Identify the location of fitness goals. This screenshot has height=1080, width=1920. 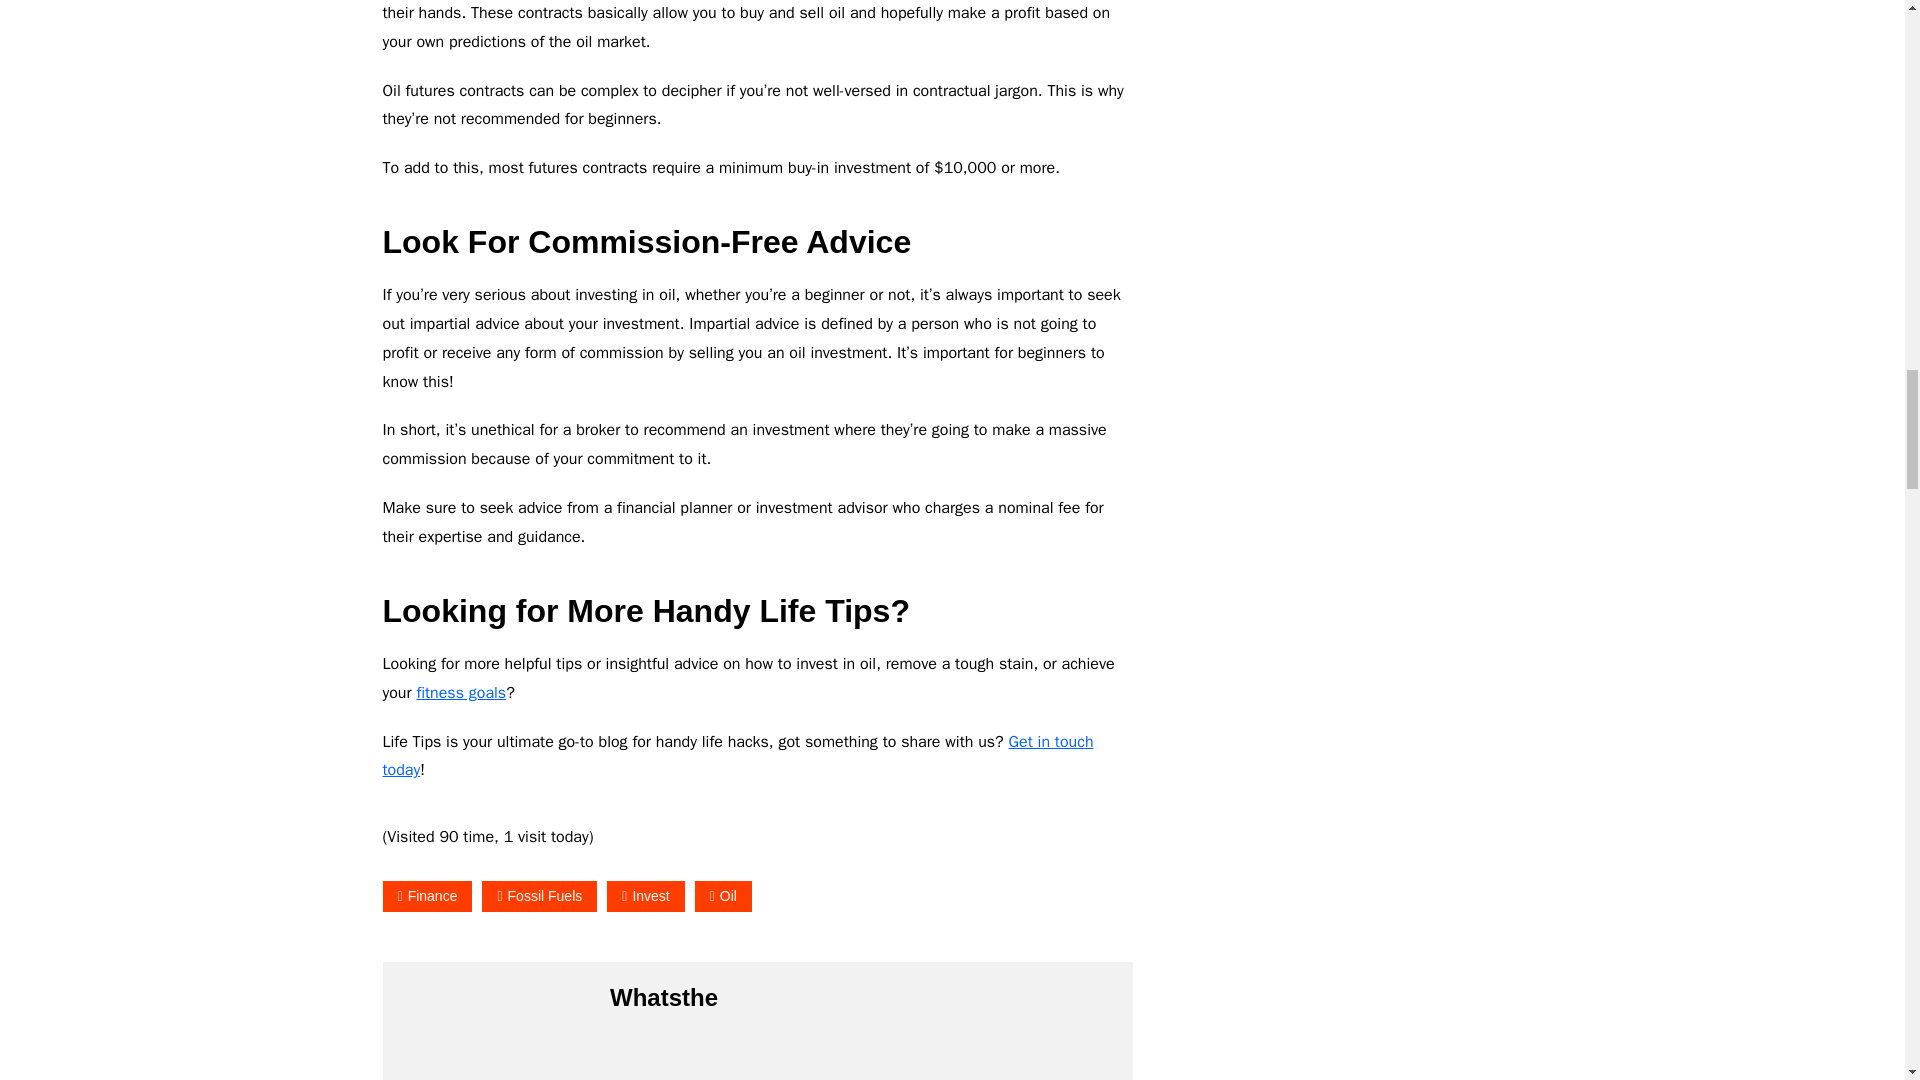
(461, 692).